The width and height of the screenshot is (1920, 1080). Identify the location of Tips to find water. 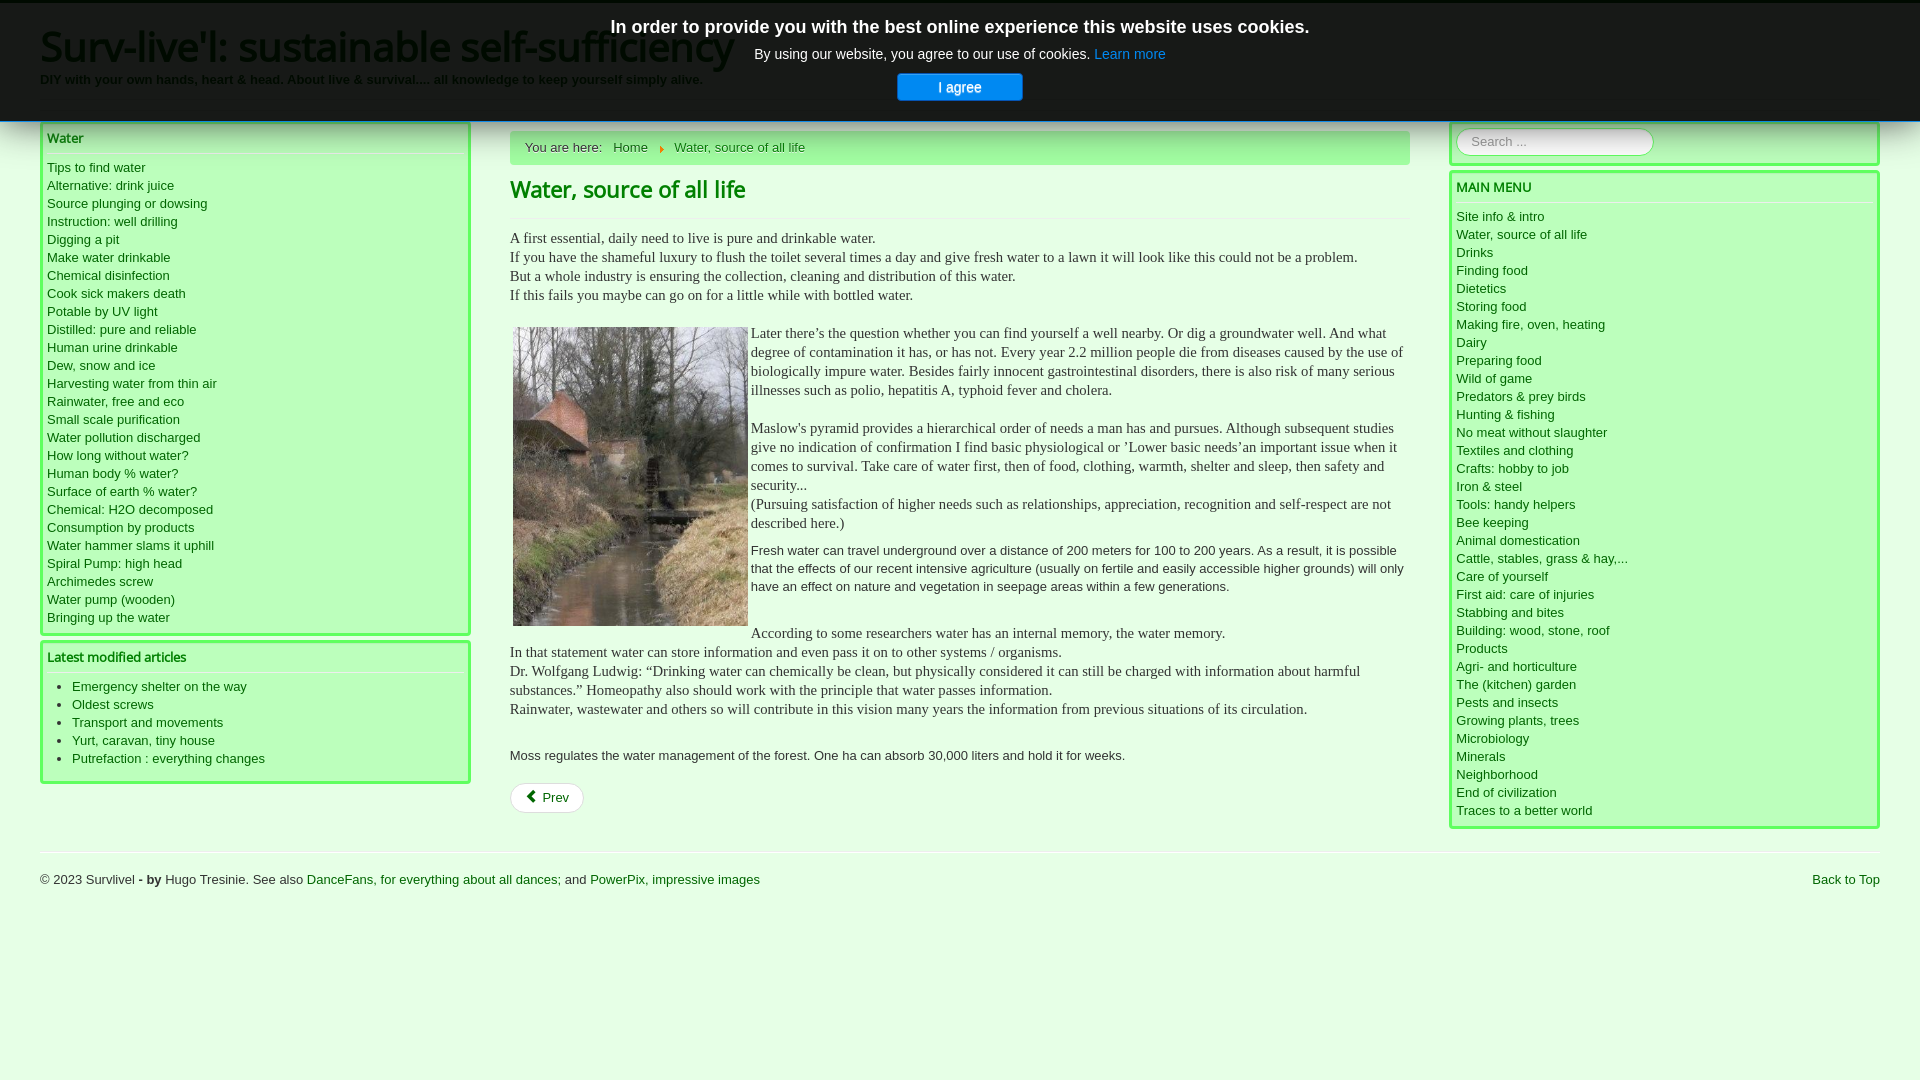
(256, 168).